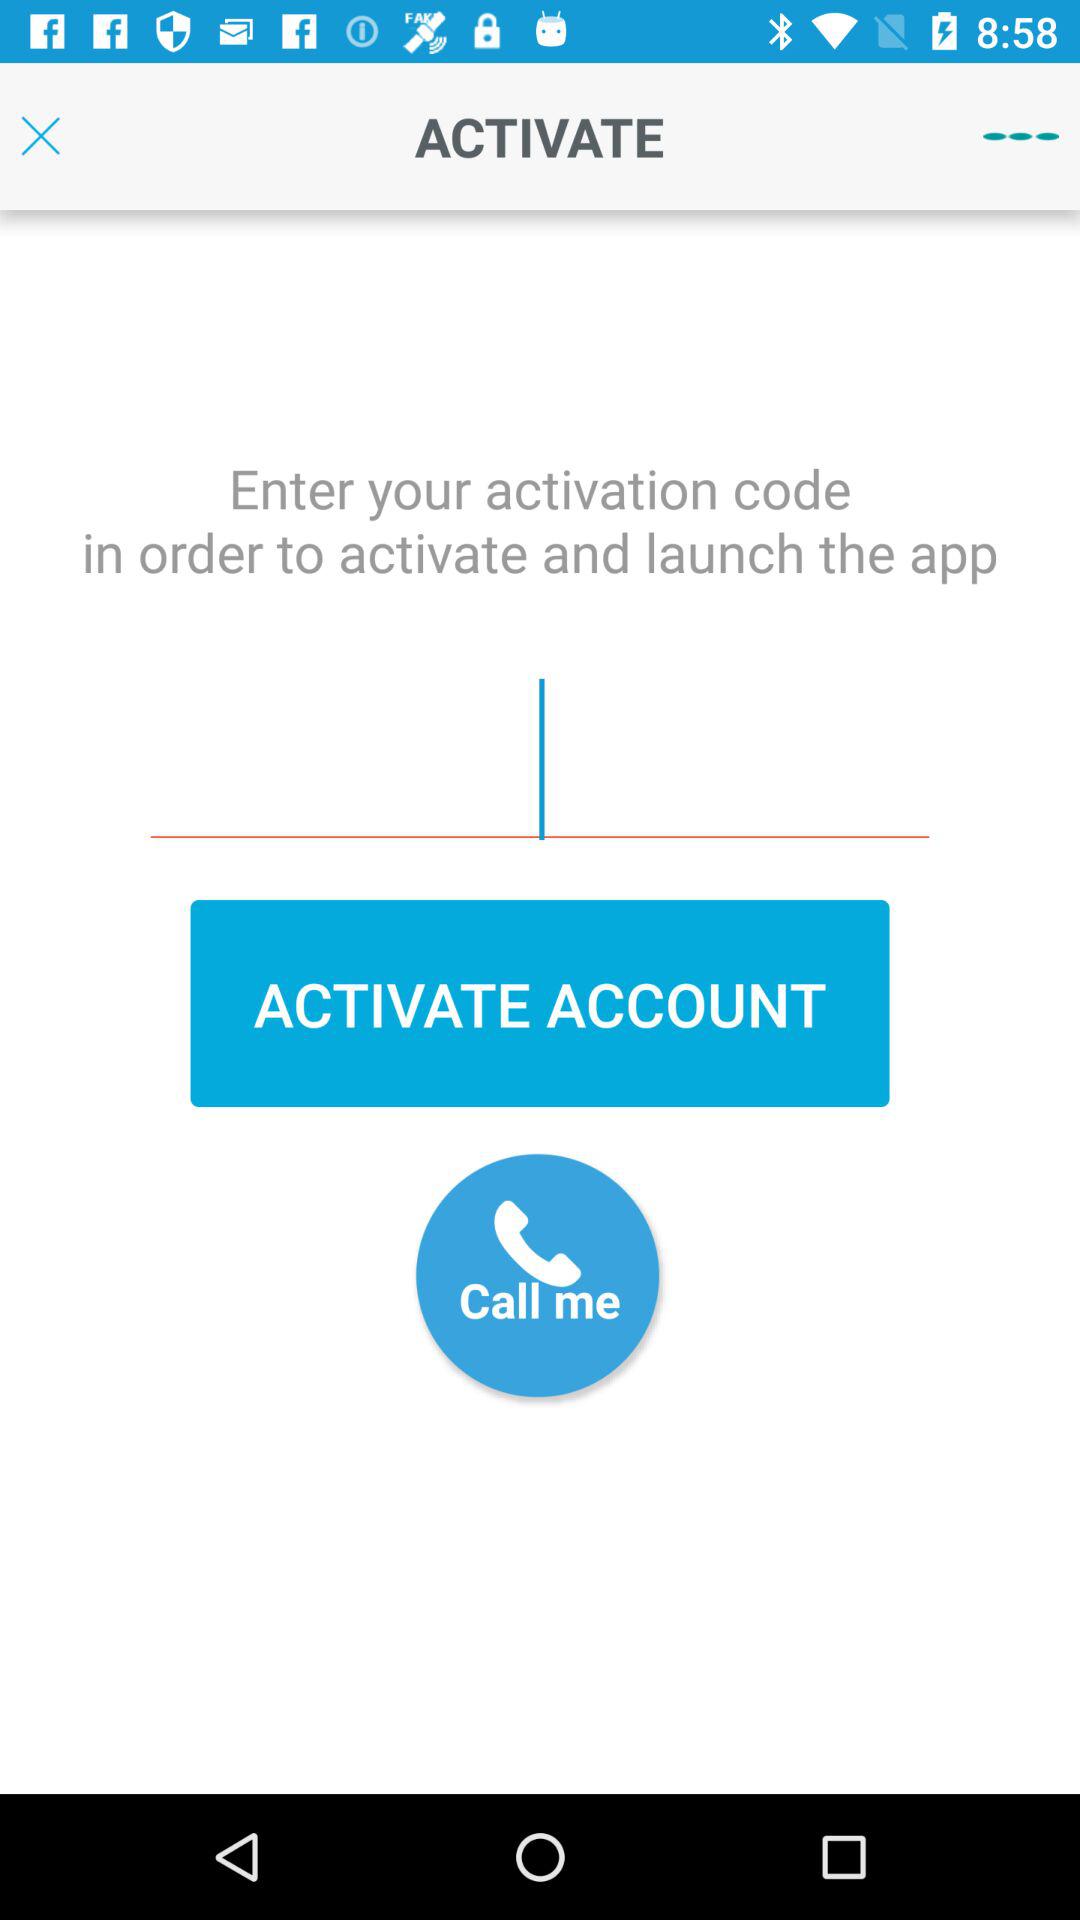 The image size is (1080, 1920). I want to click on open settings and options, so click(1021, 136).